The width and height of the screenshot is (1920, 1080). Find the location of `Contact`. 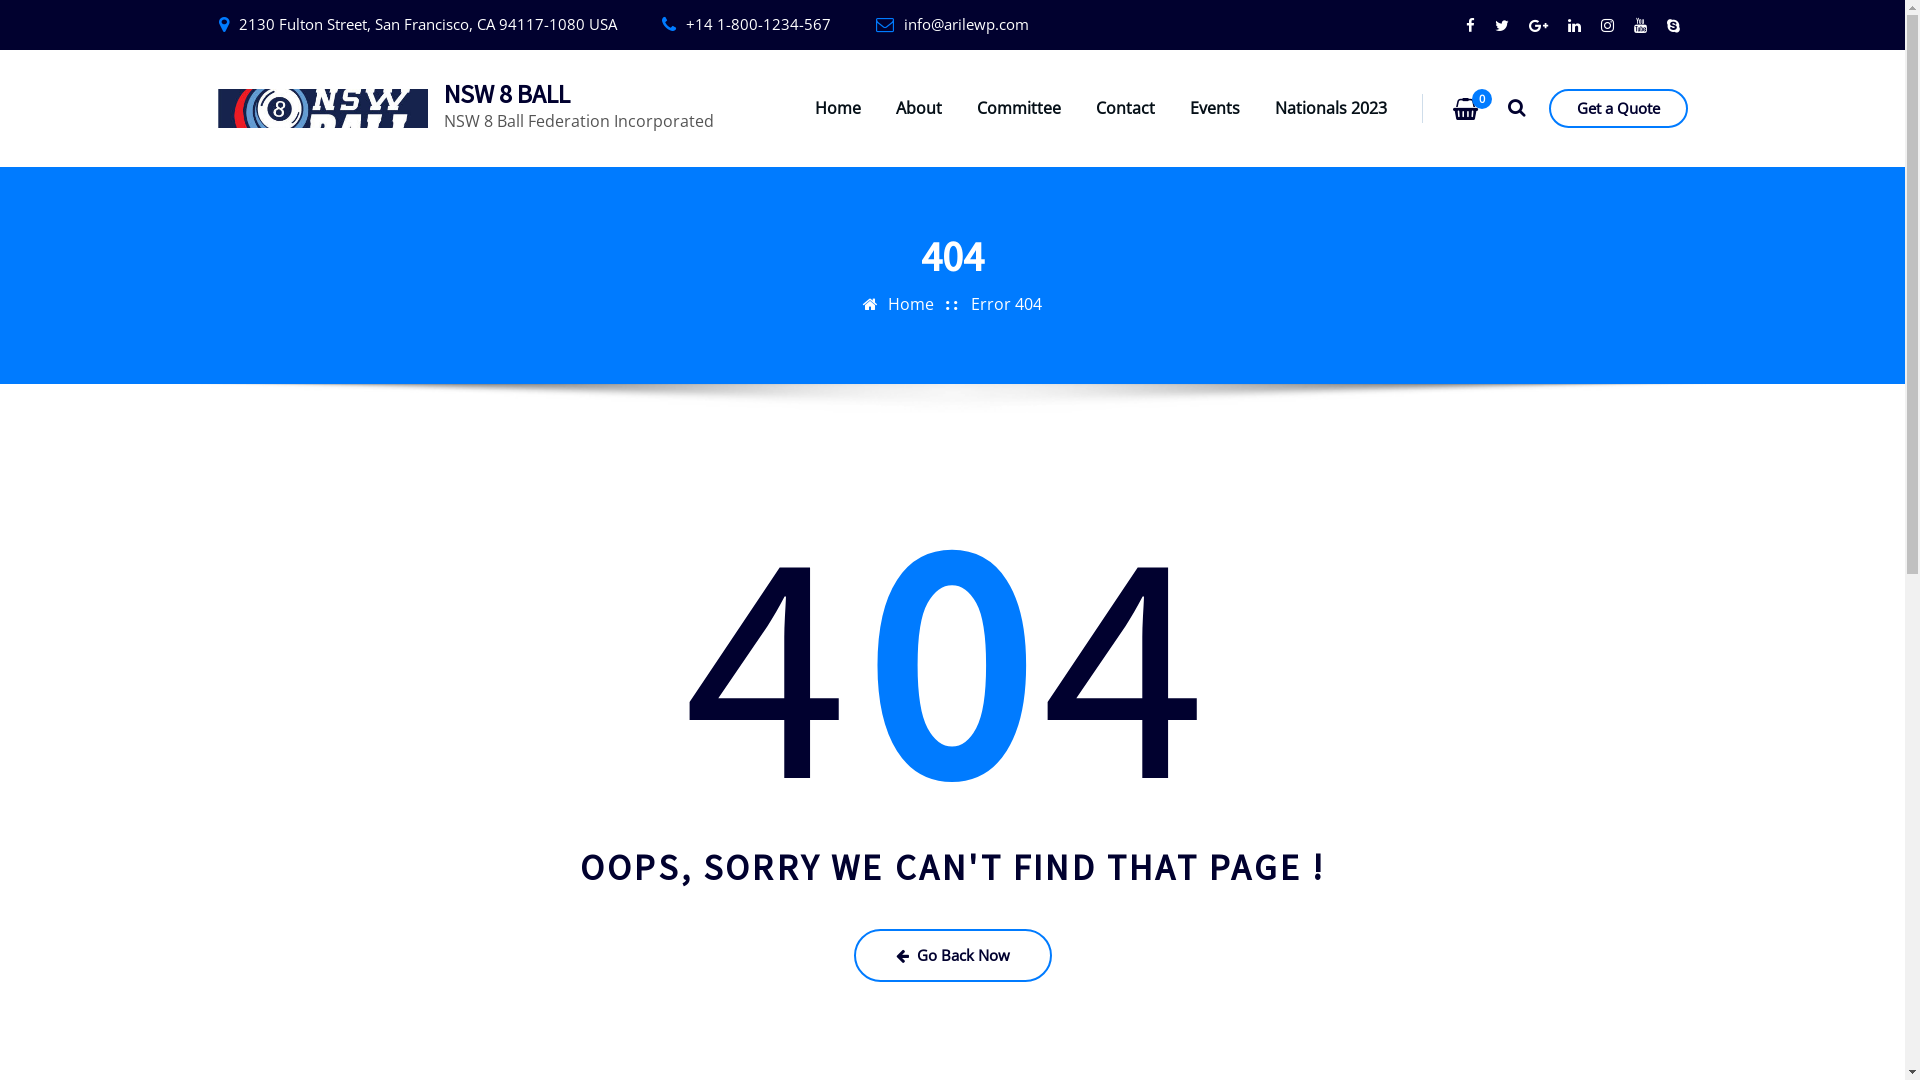

Contact is located at coordinates (1126, 108).